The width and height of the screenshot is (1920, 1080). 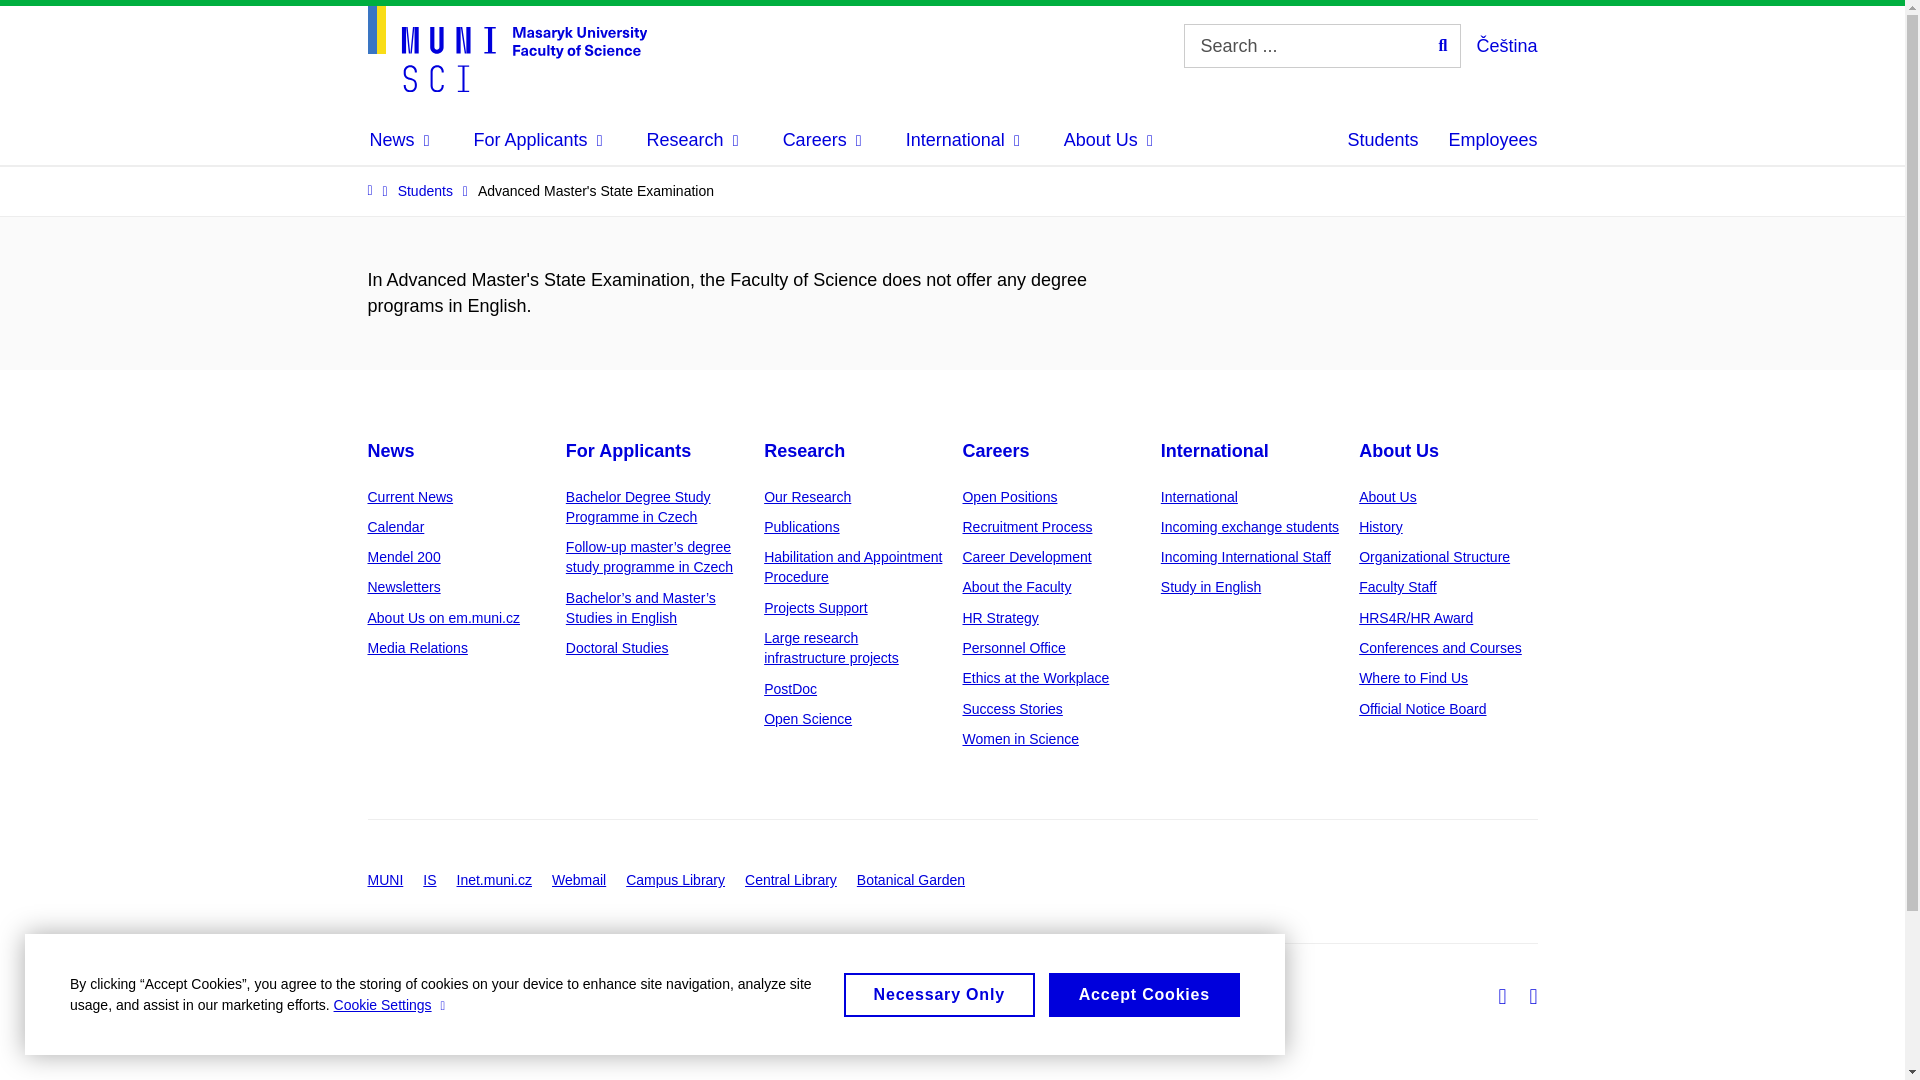 What do you see at coordinates (400, 140) in the screenshot?
I see `News` at bounding box center [400, 140].